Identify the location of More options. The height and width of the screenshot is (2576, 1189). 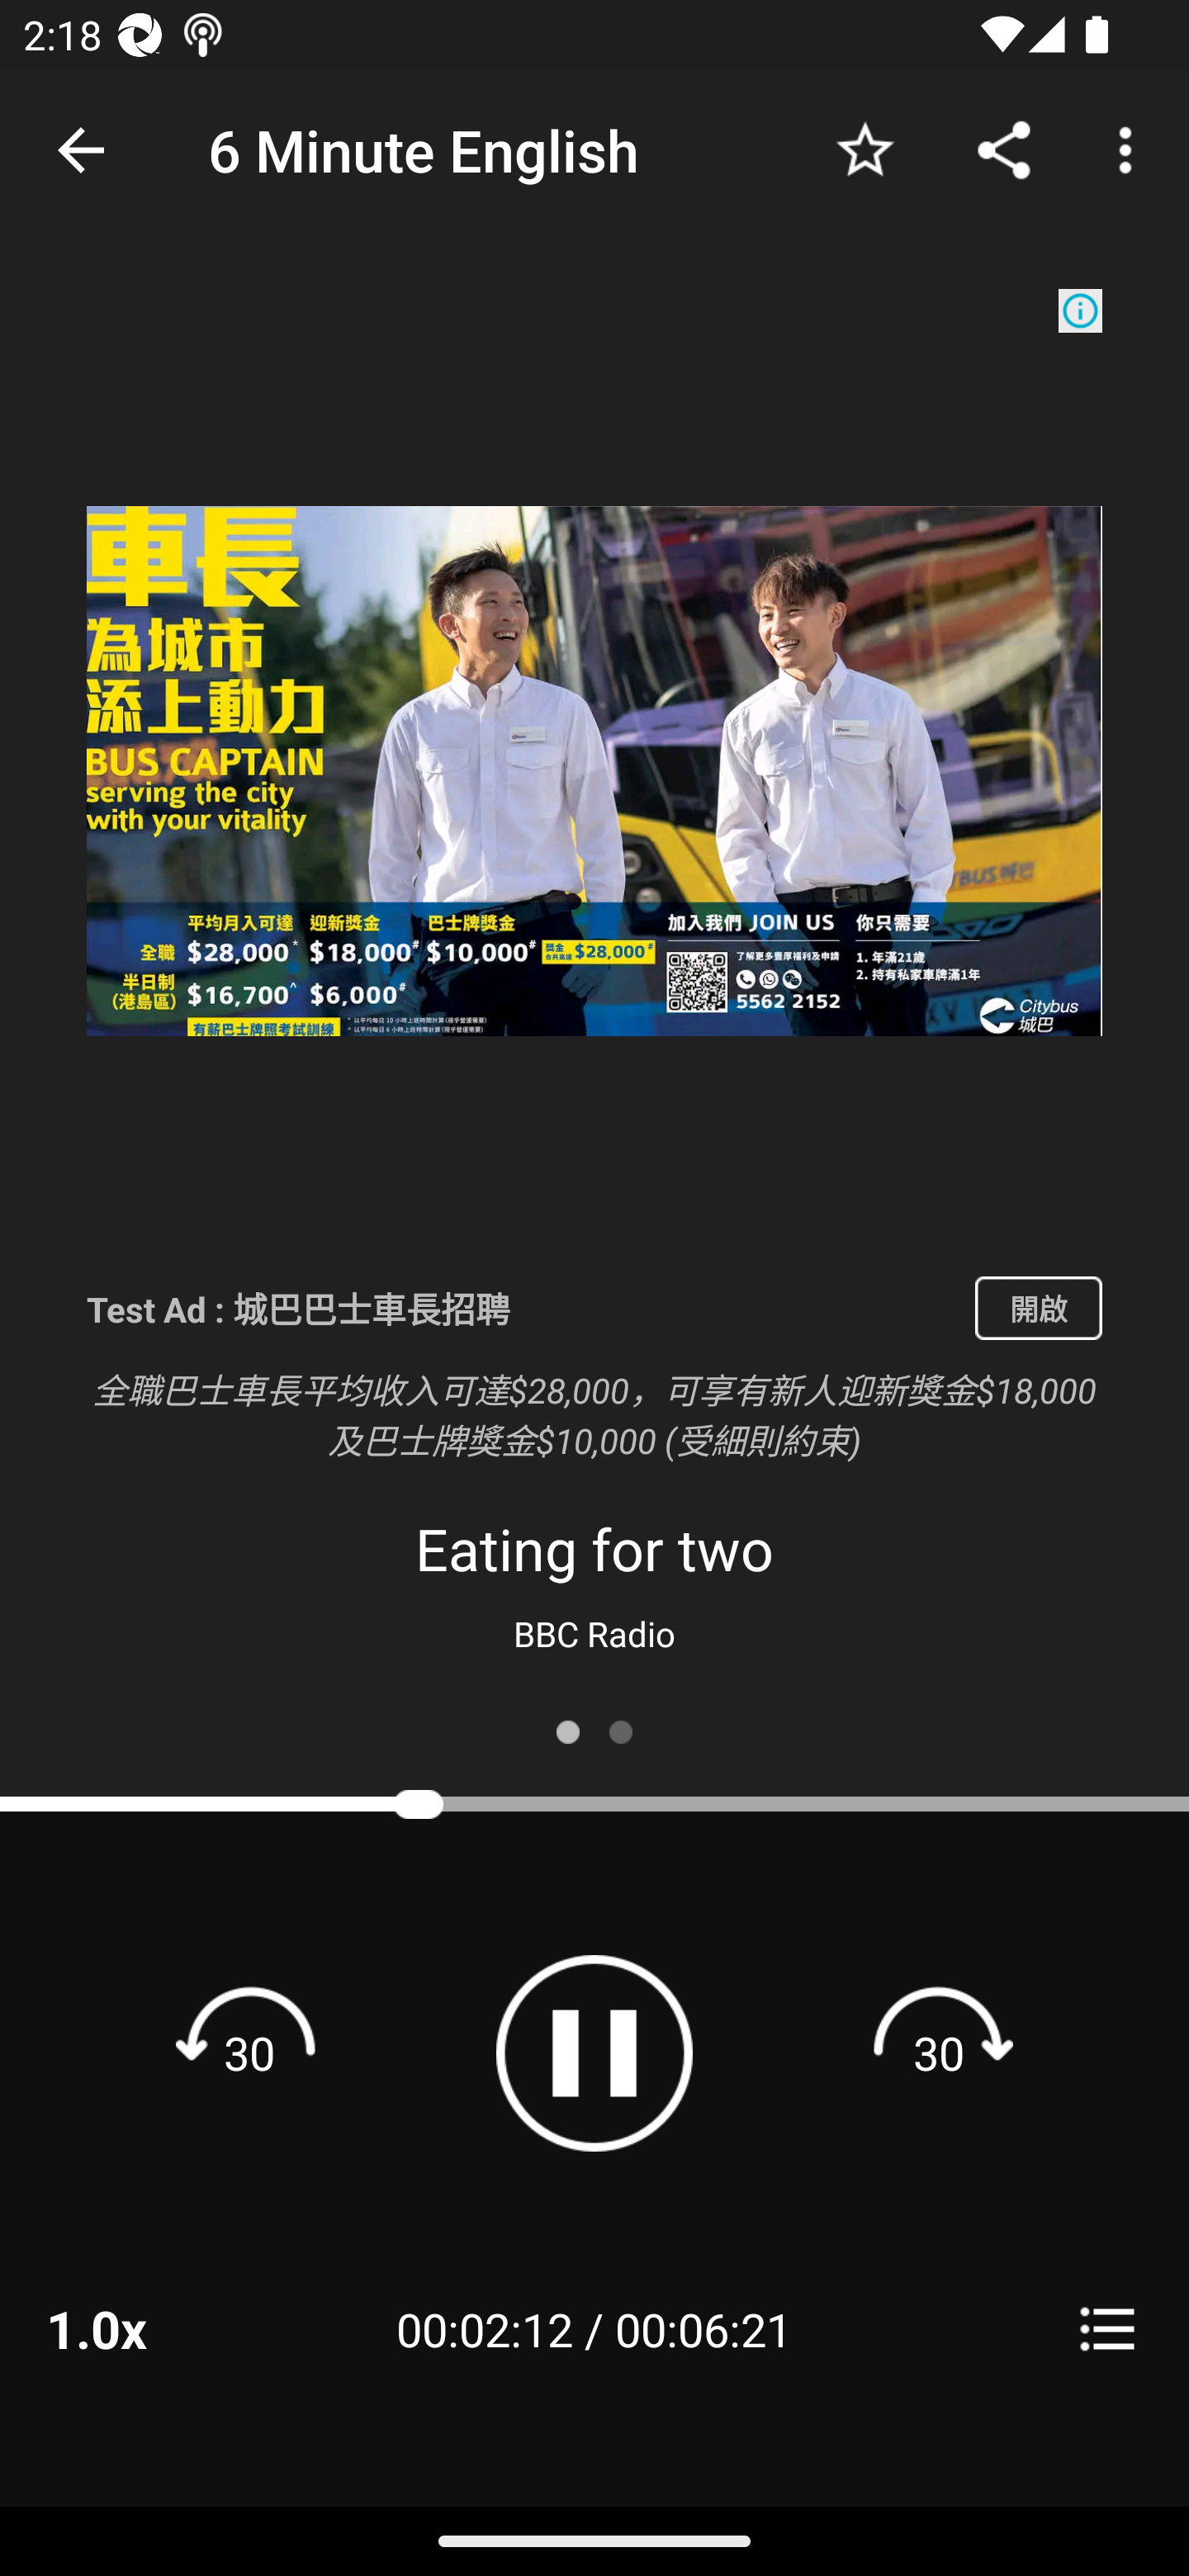
(1131, 149).